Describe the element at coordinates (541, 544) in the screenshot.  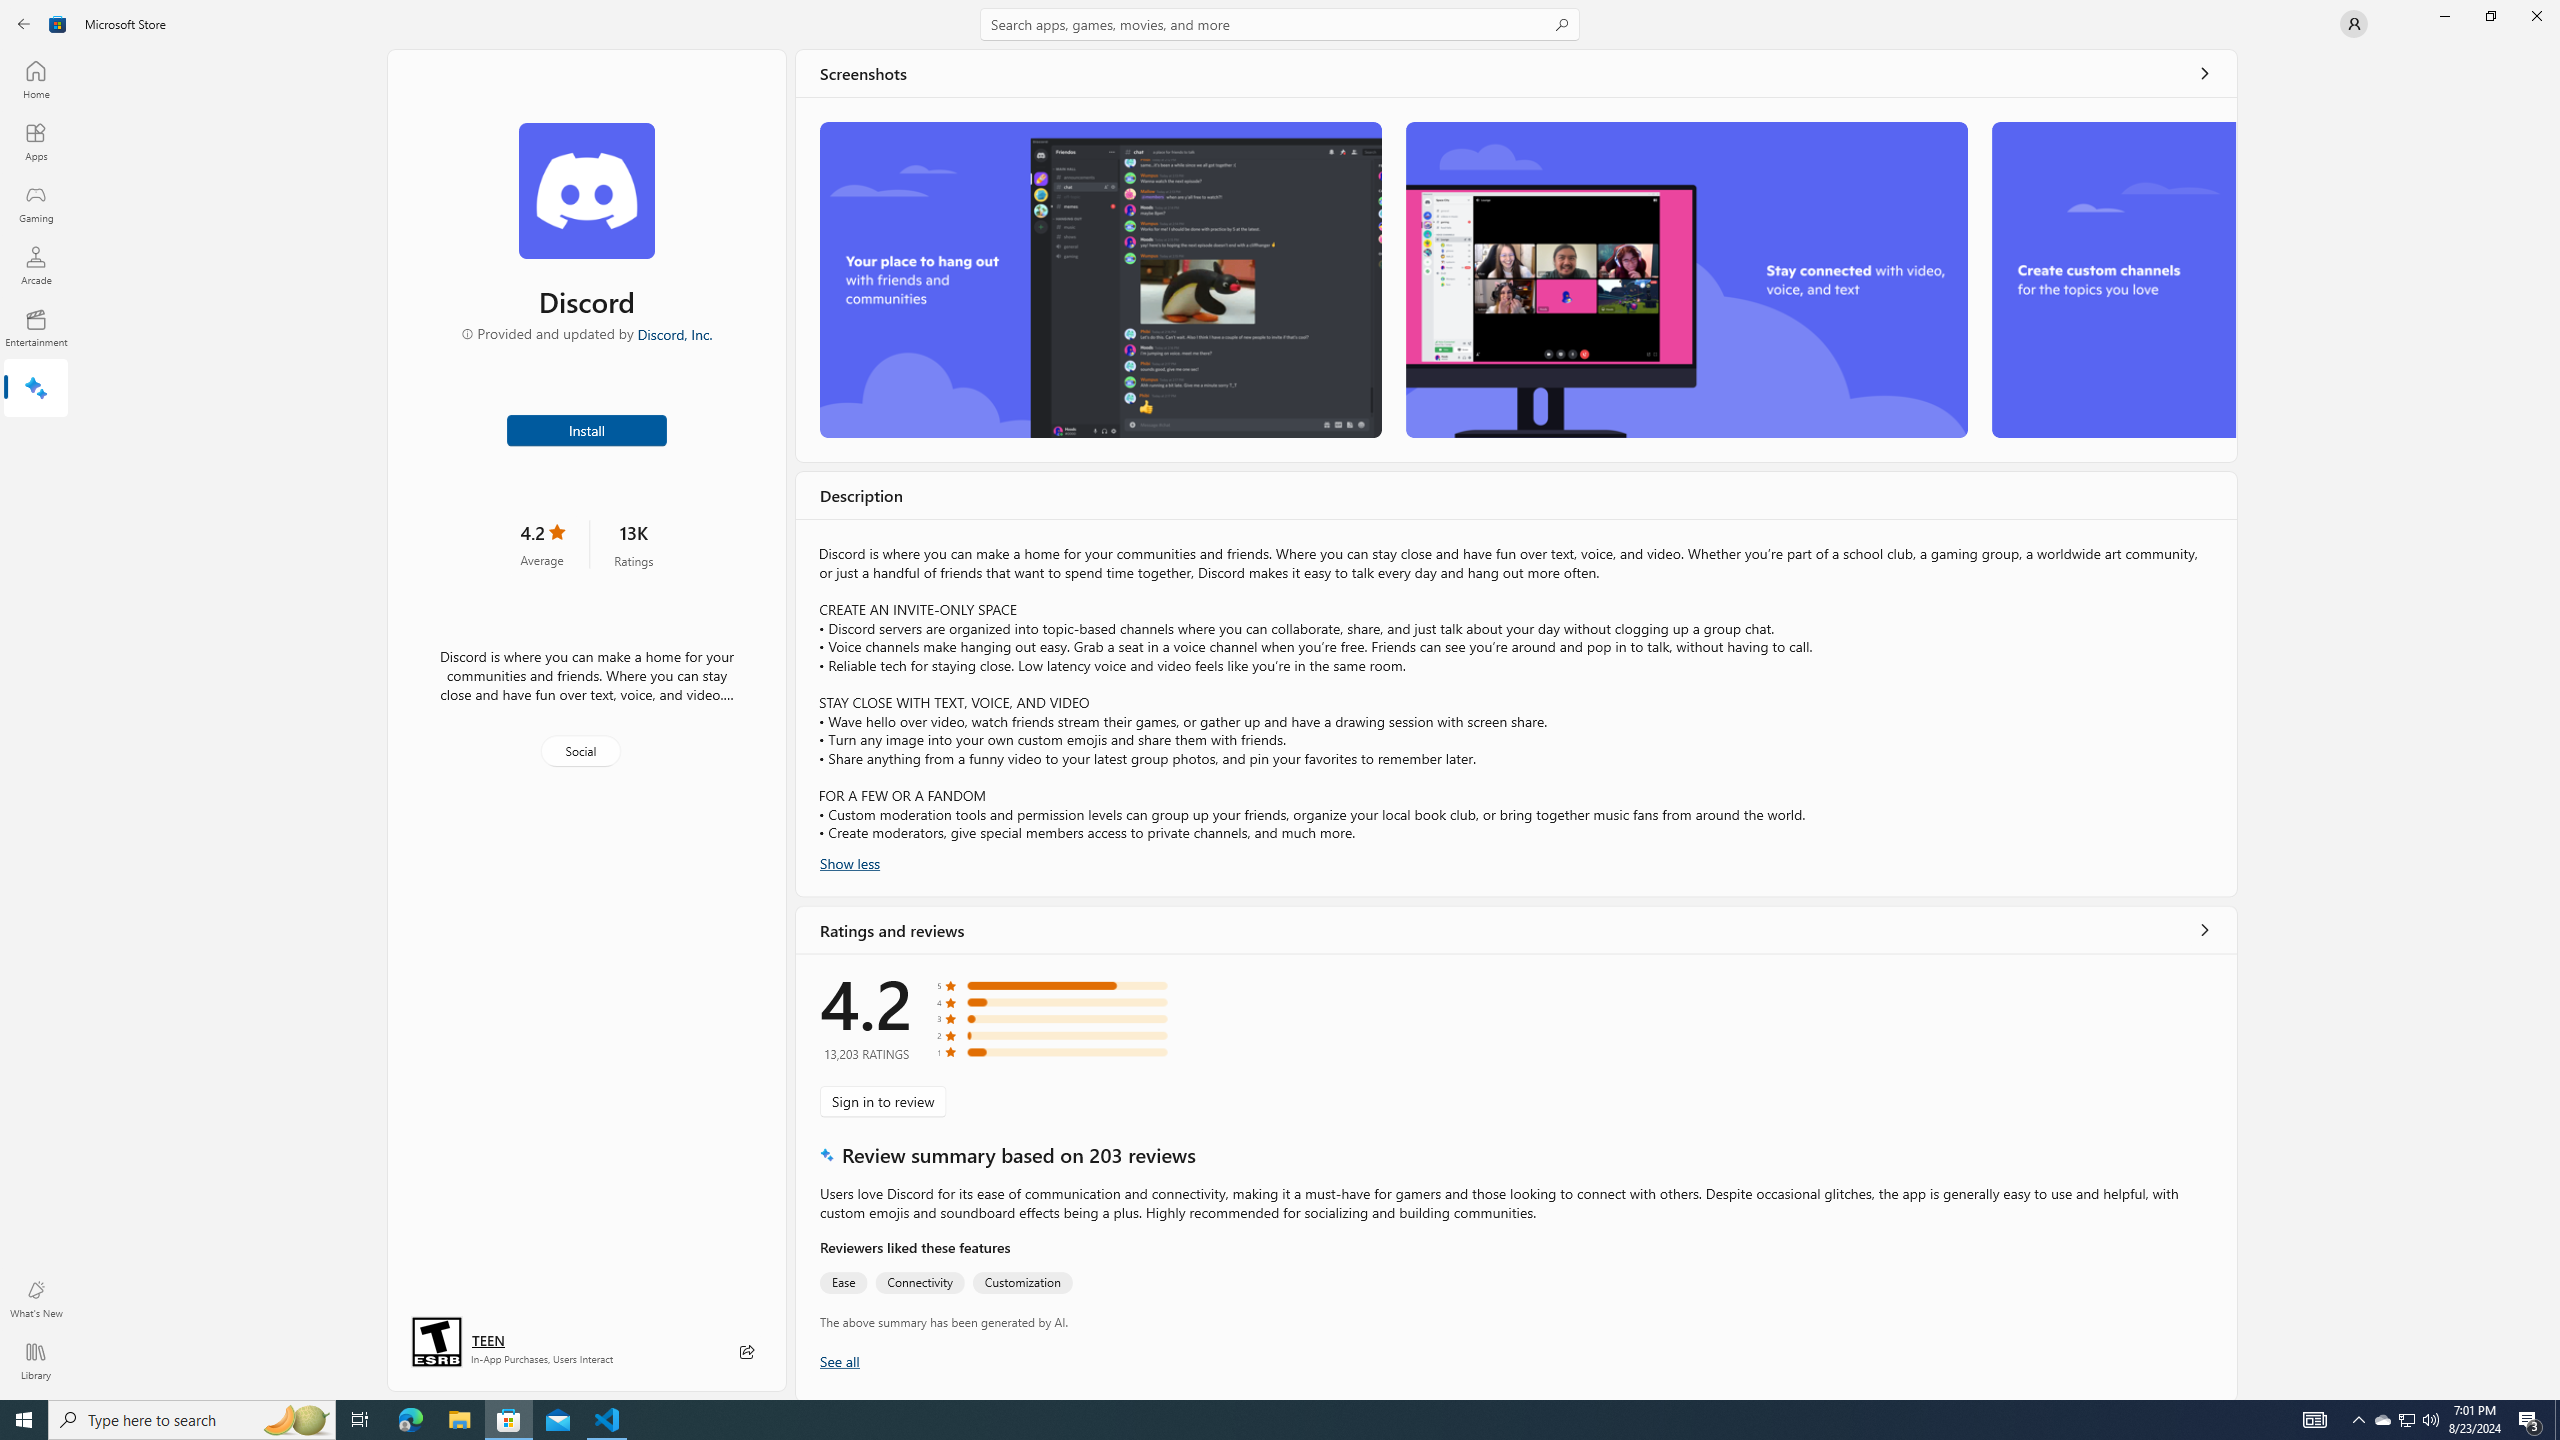
I see `4.2 stars. Click to skip to ratings and reviews` at that location.